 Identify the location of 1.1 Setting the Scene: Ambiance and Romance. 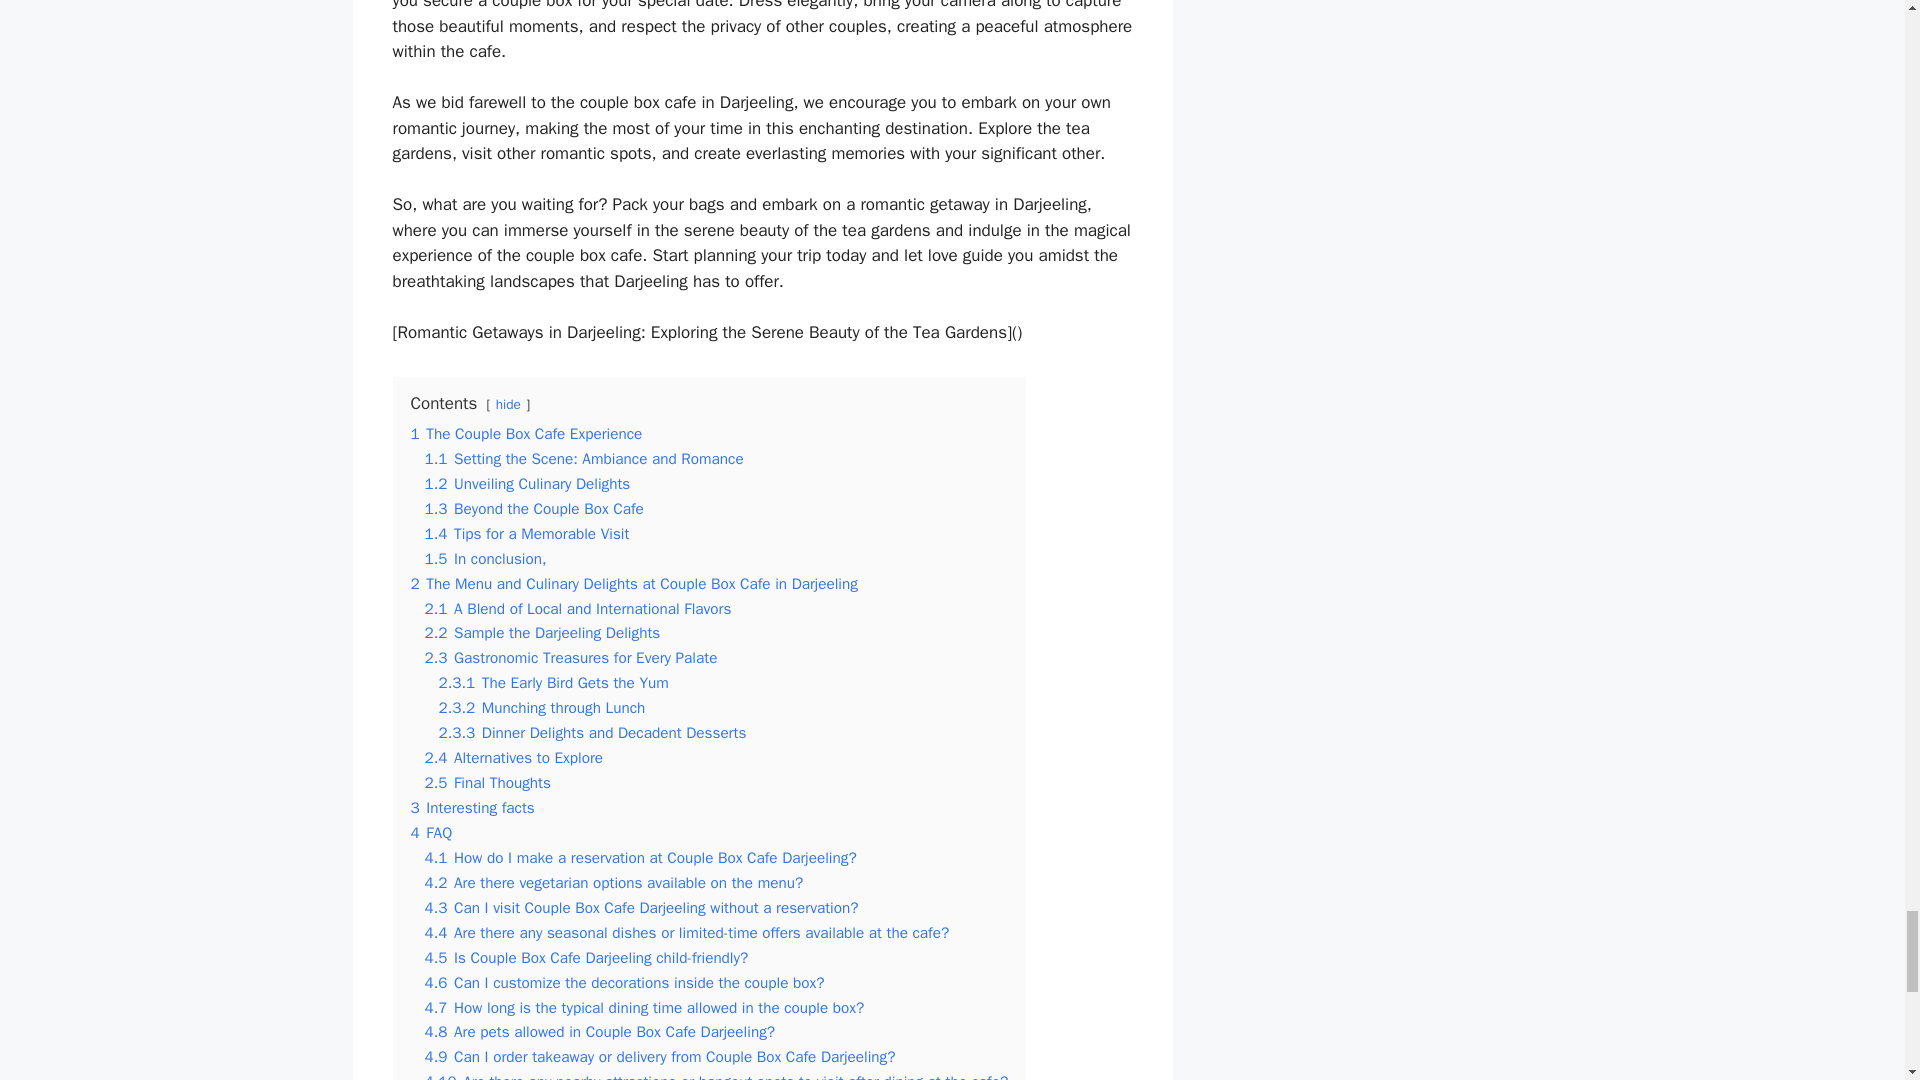
(584, 458).